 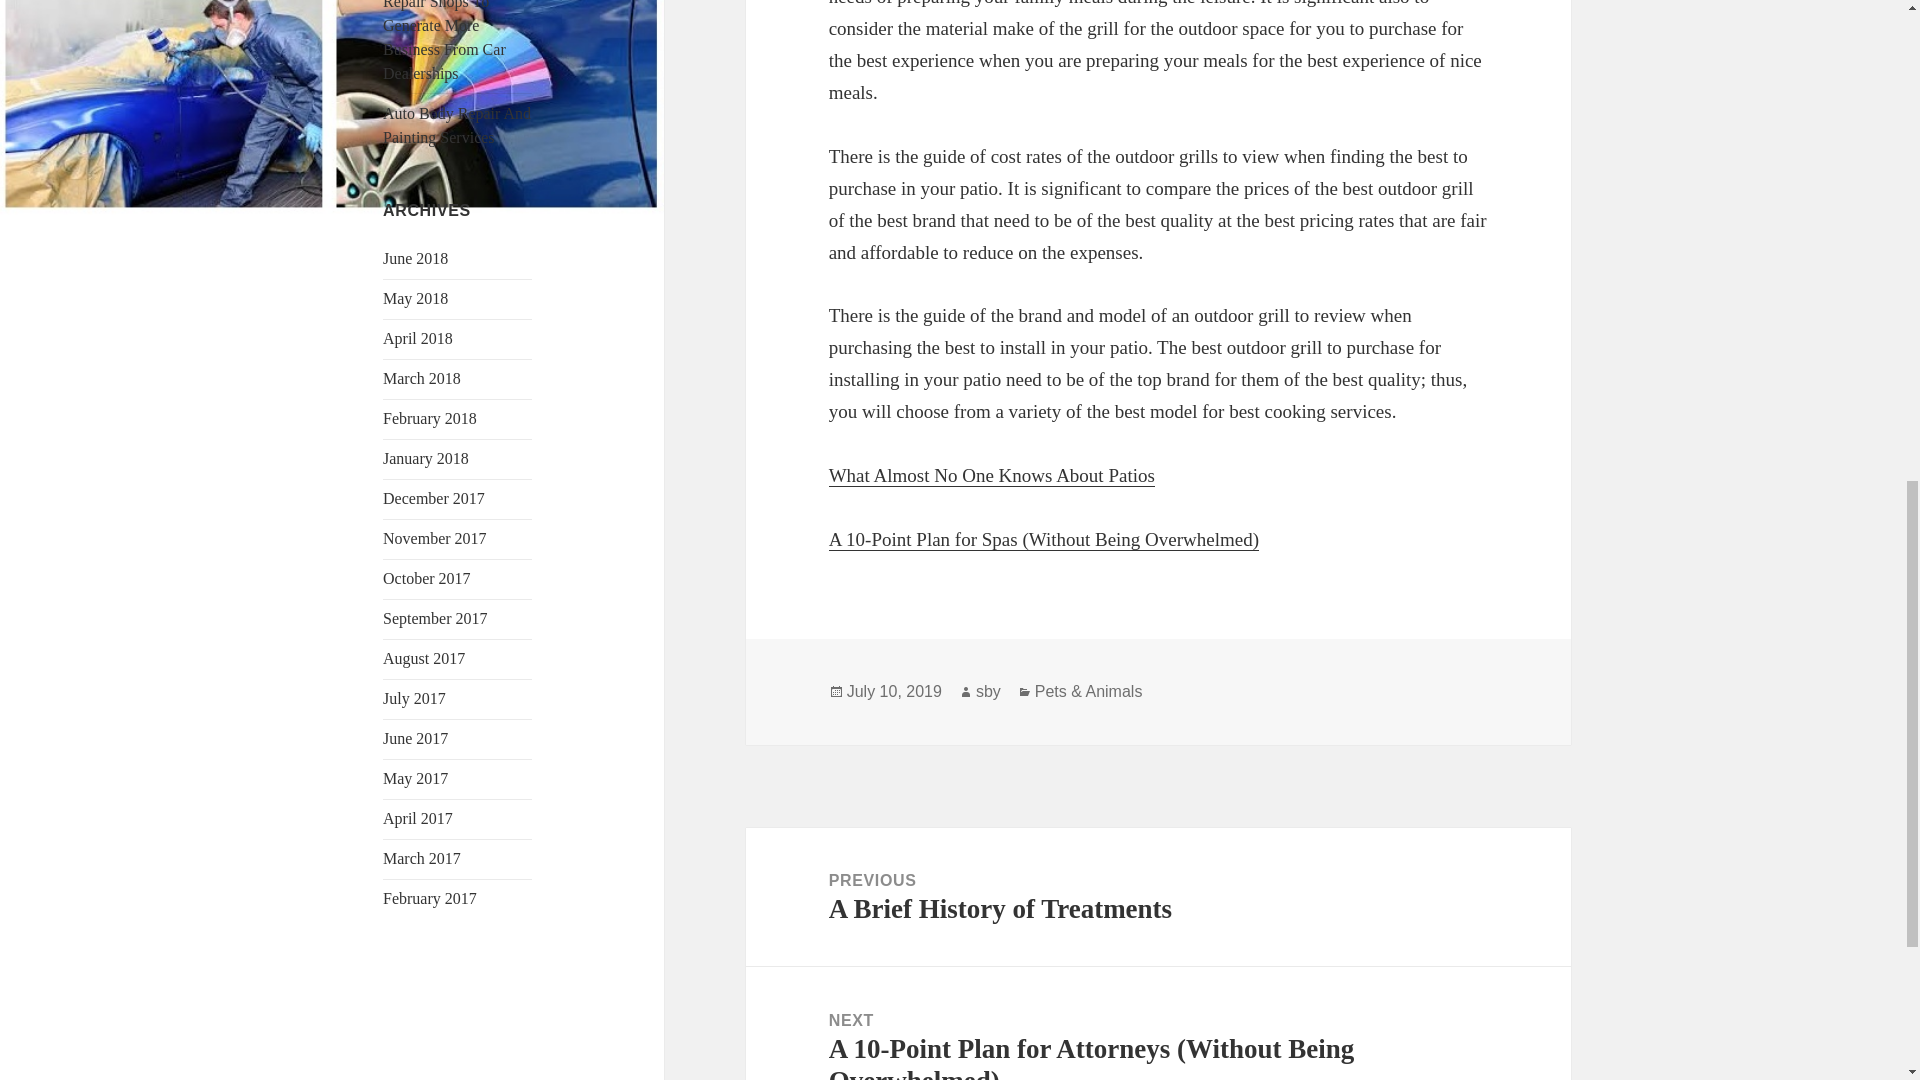 I want to click on April 2017, so click(x=414, y=298).